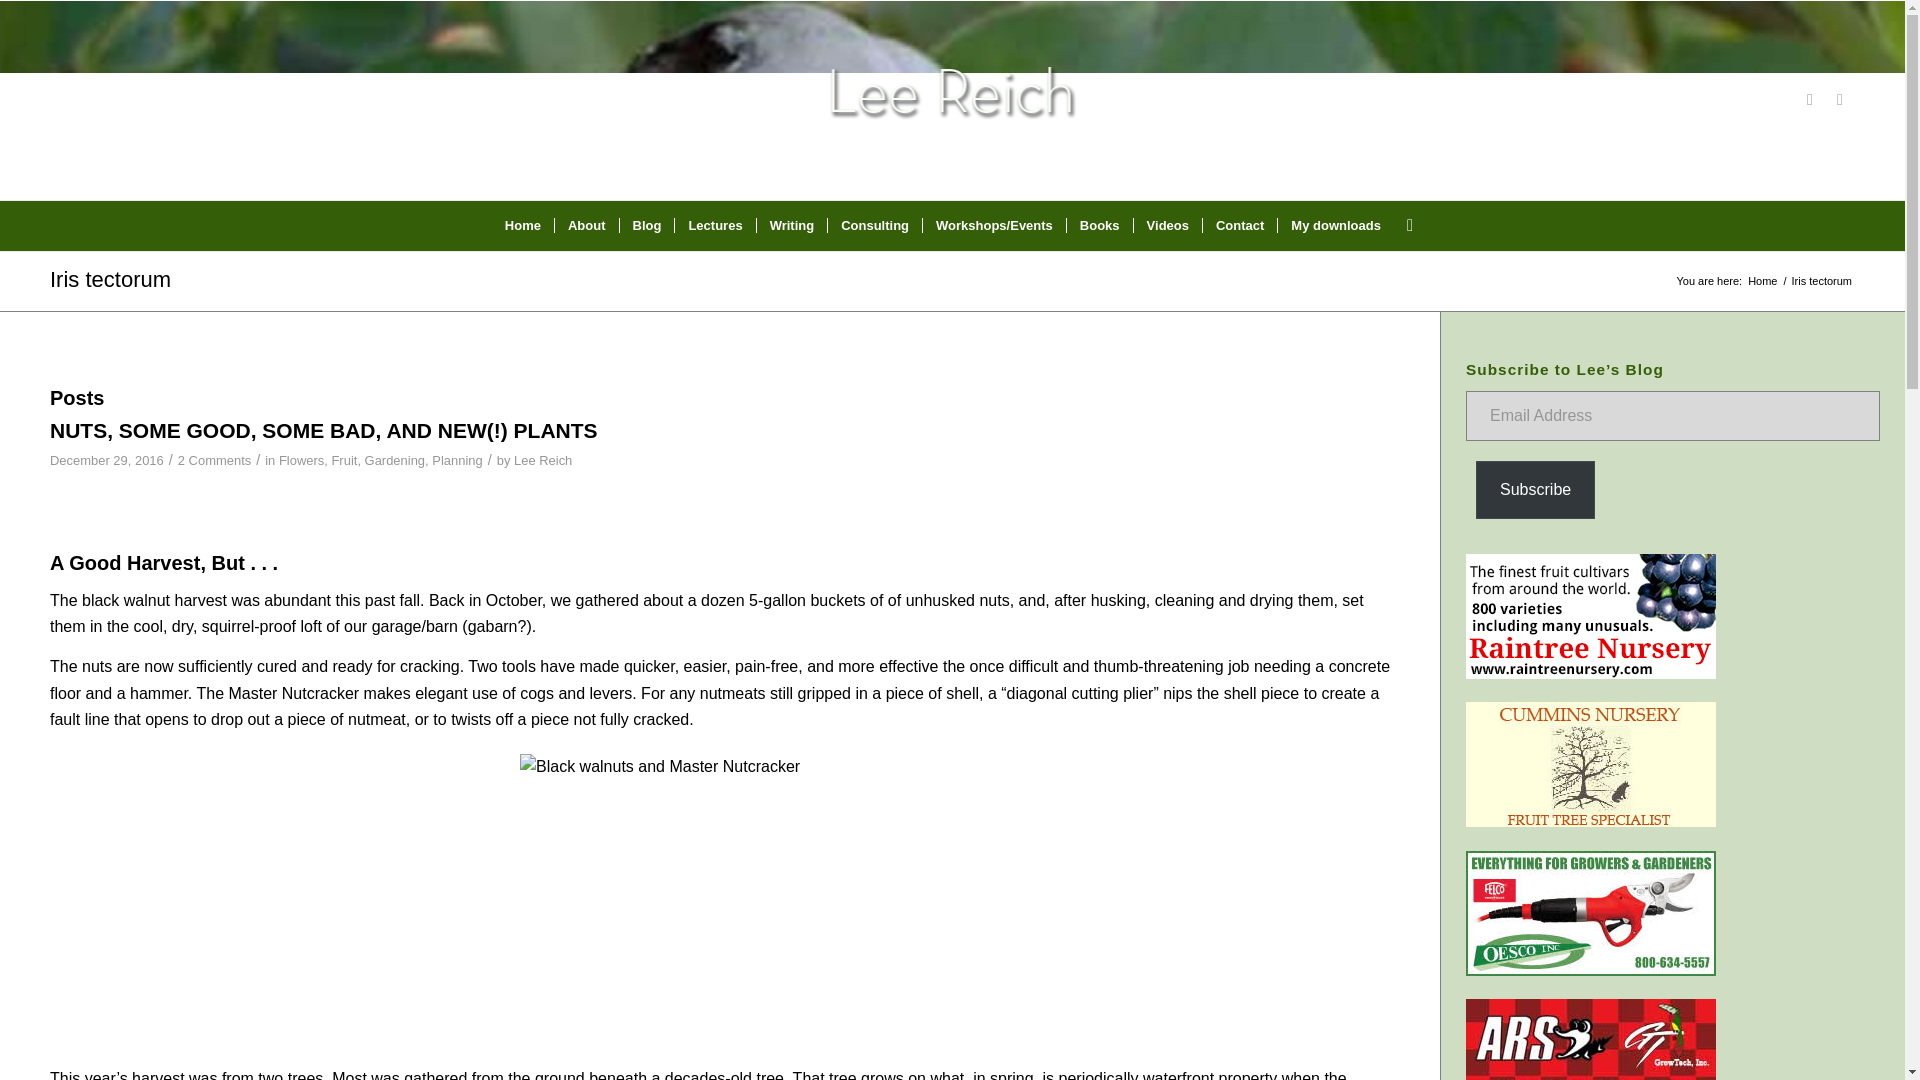  I want to click on Permanent Link:  Iris tectorum, so click(110, 278).